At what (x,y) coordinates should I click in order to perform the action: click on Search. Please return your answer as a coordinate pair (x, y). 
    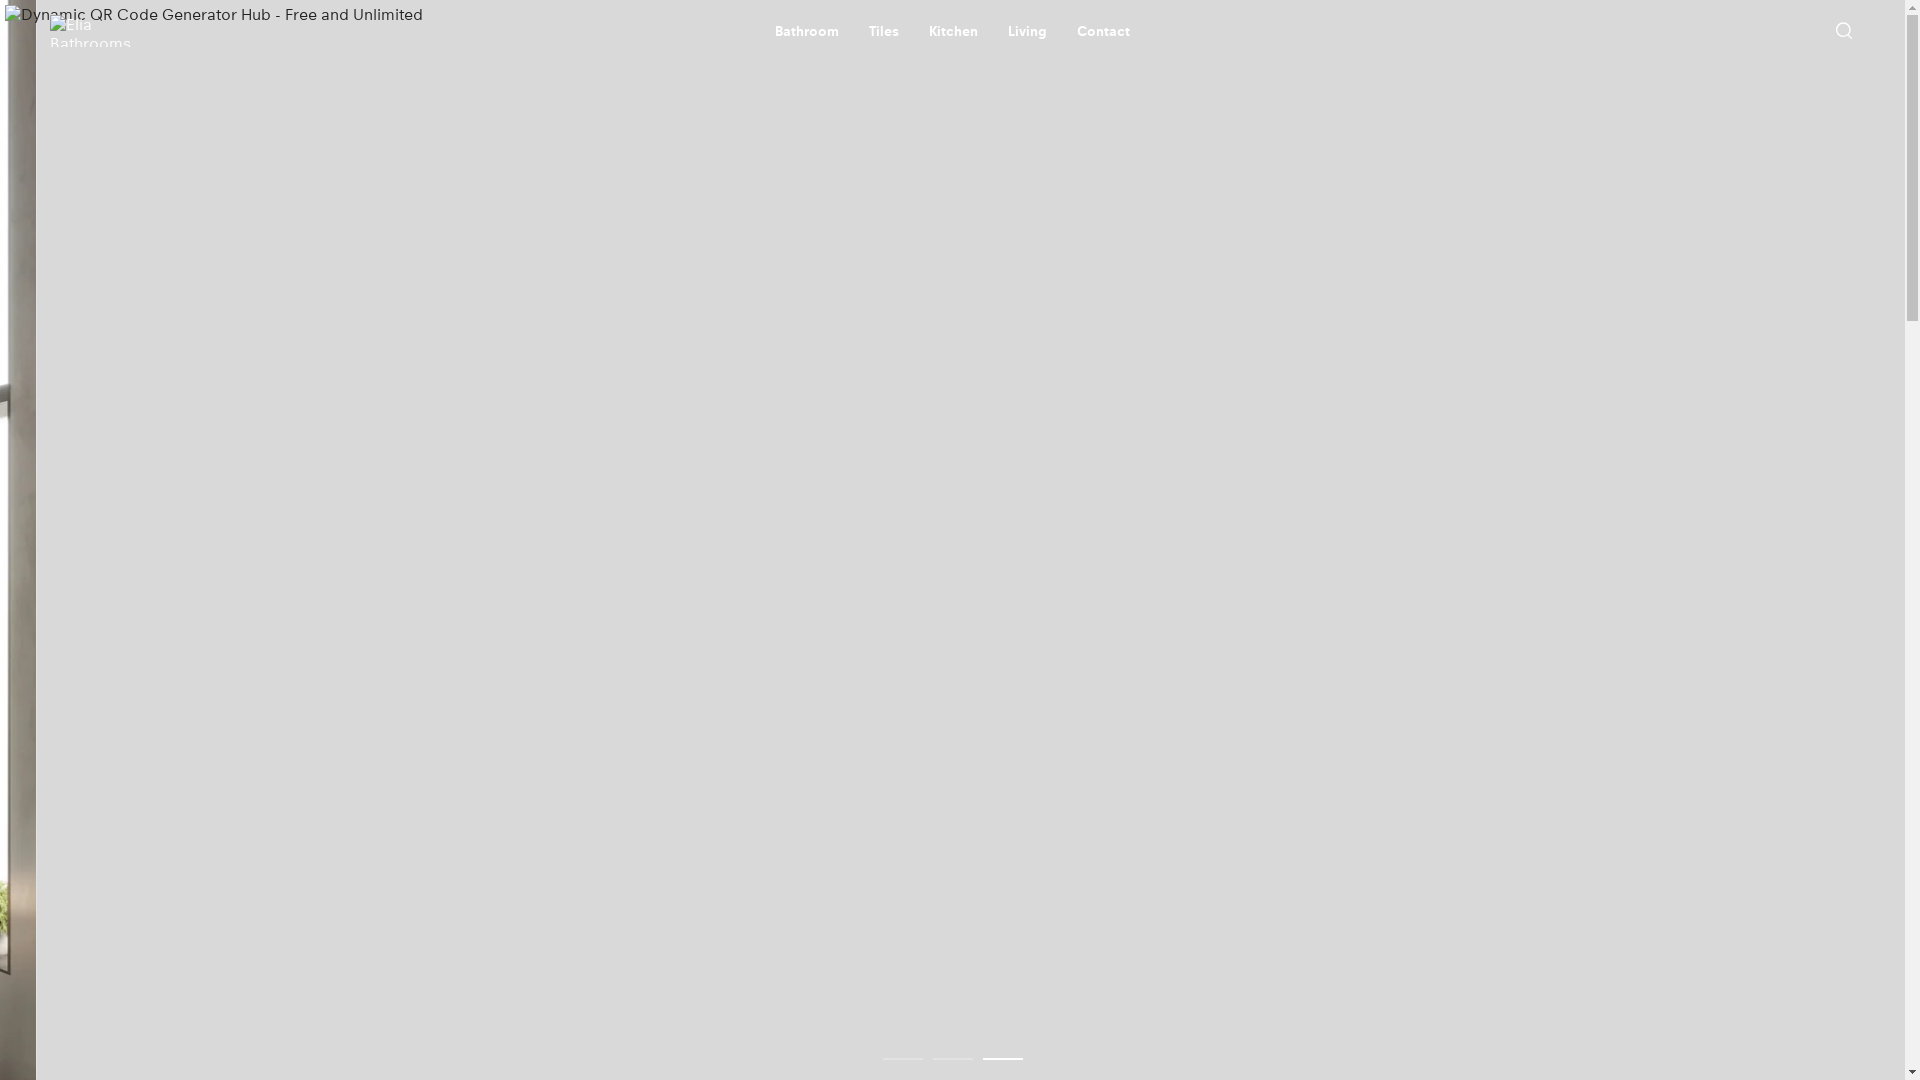
    Looking at the image, I should click on (1844, 31).